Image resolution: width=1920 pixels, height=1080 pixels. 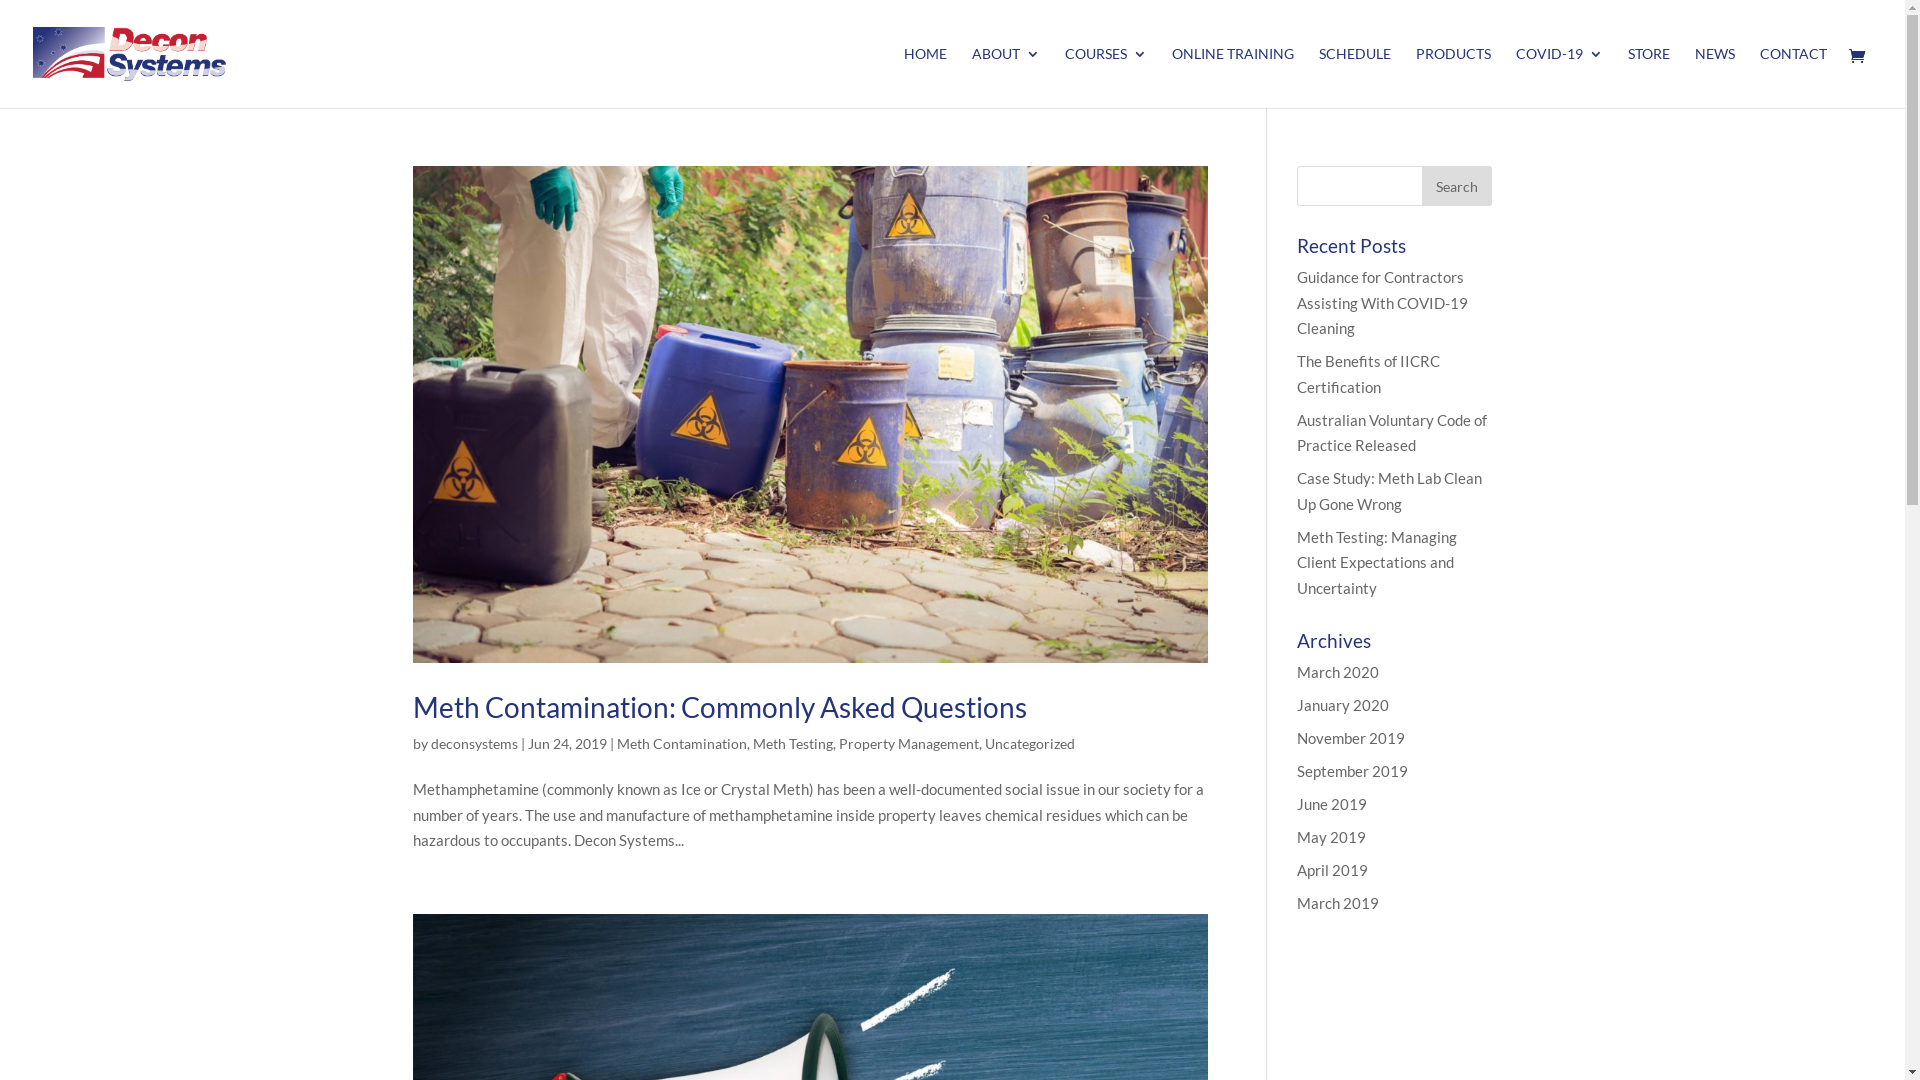 What do you see at coordinates (1715, 78) in the screenshot?
I see `NEWS` at bounding box center [1715, 78].